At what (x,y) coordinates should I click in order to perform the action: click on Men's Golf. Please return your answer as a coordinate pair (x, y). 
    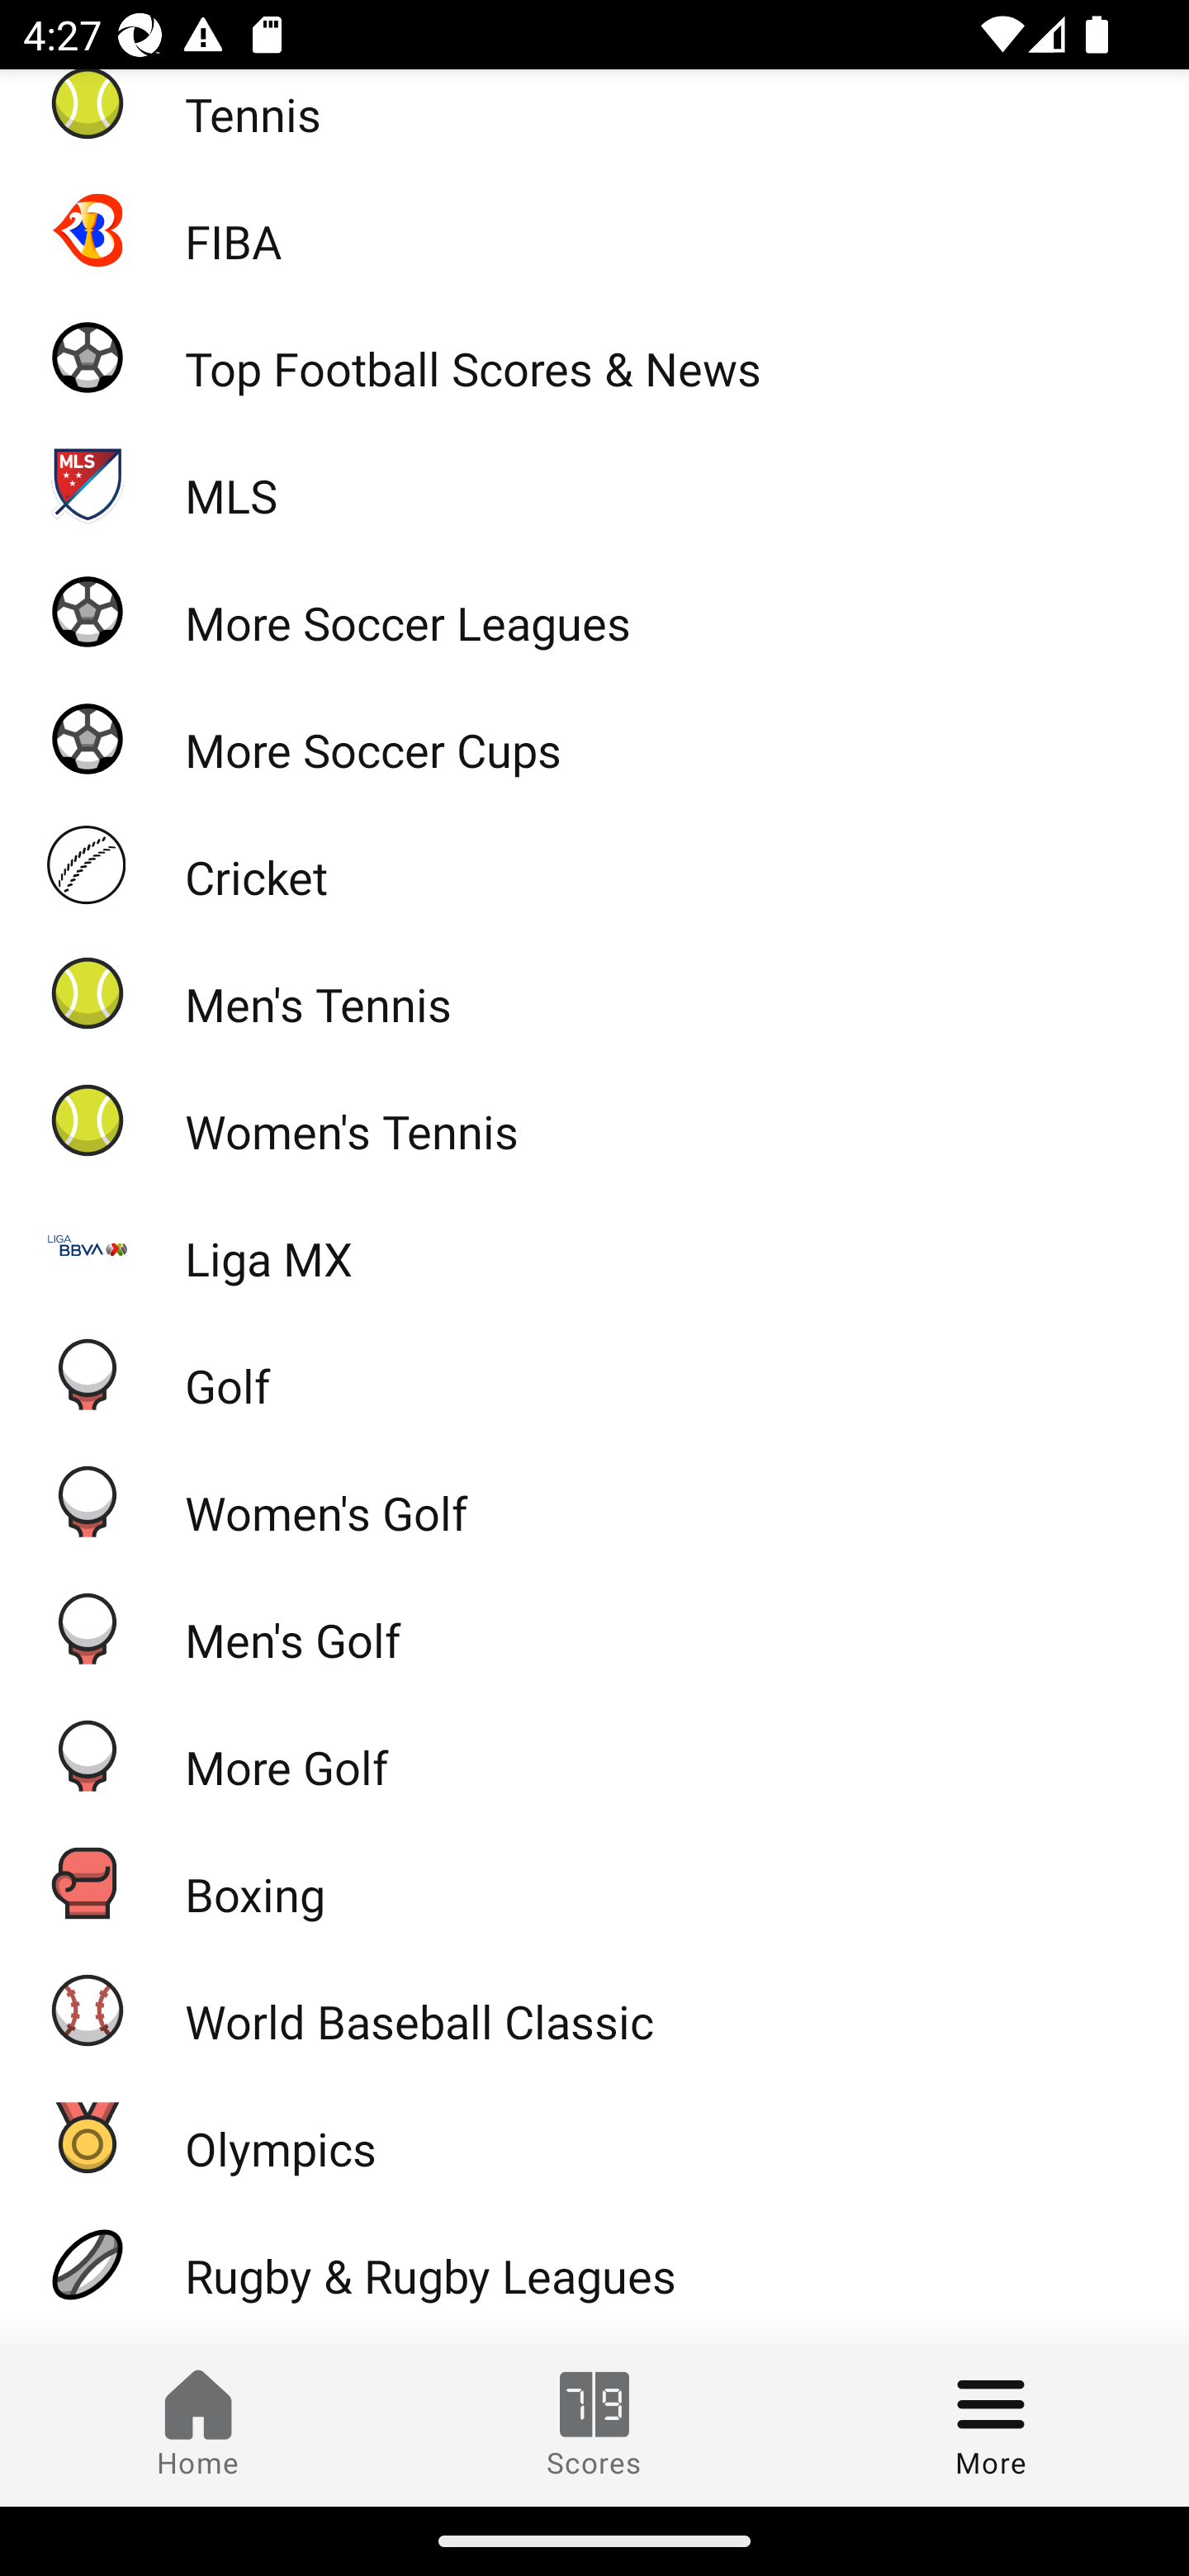
    Looking at the image, I should click on (594, 1627).